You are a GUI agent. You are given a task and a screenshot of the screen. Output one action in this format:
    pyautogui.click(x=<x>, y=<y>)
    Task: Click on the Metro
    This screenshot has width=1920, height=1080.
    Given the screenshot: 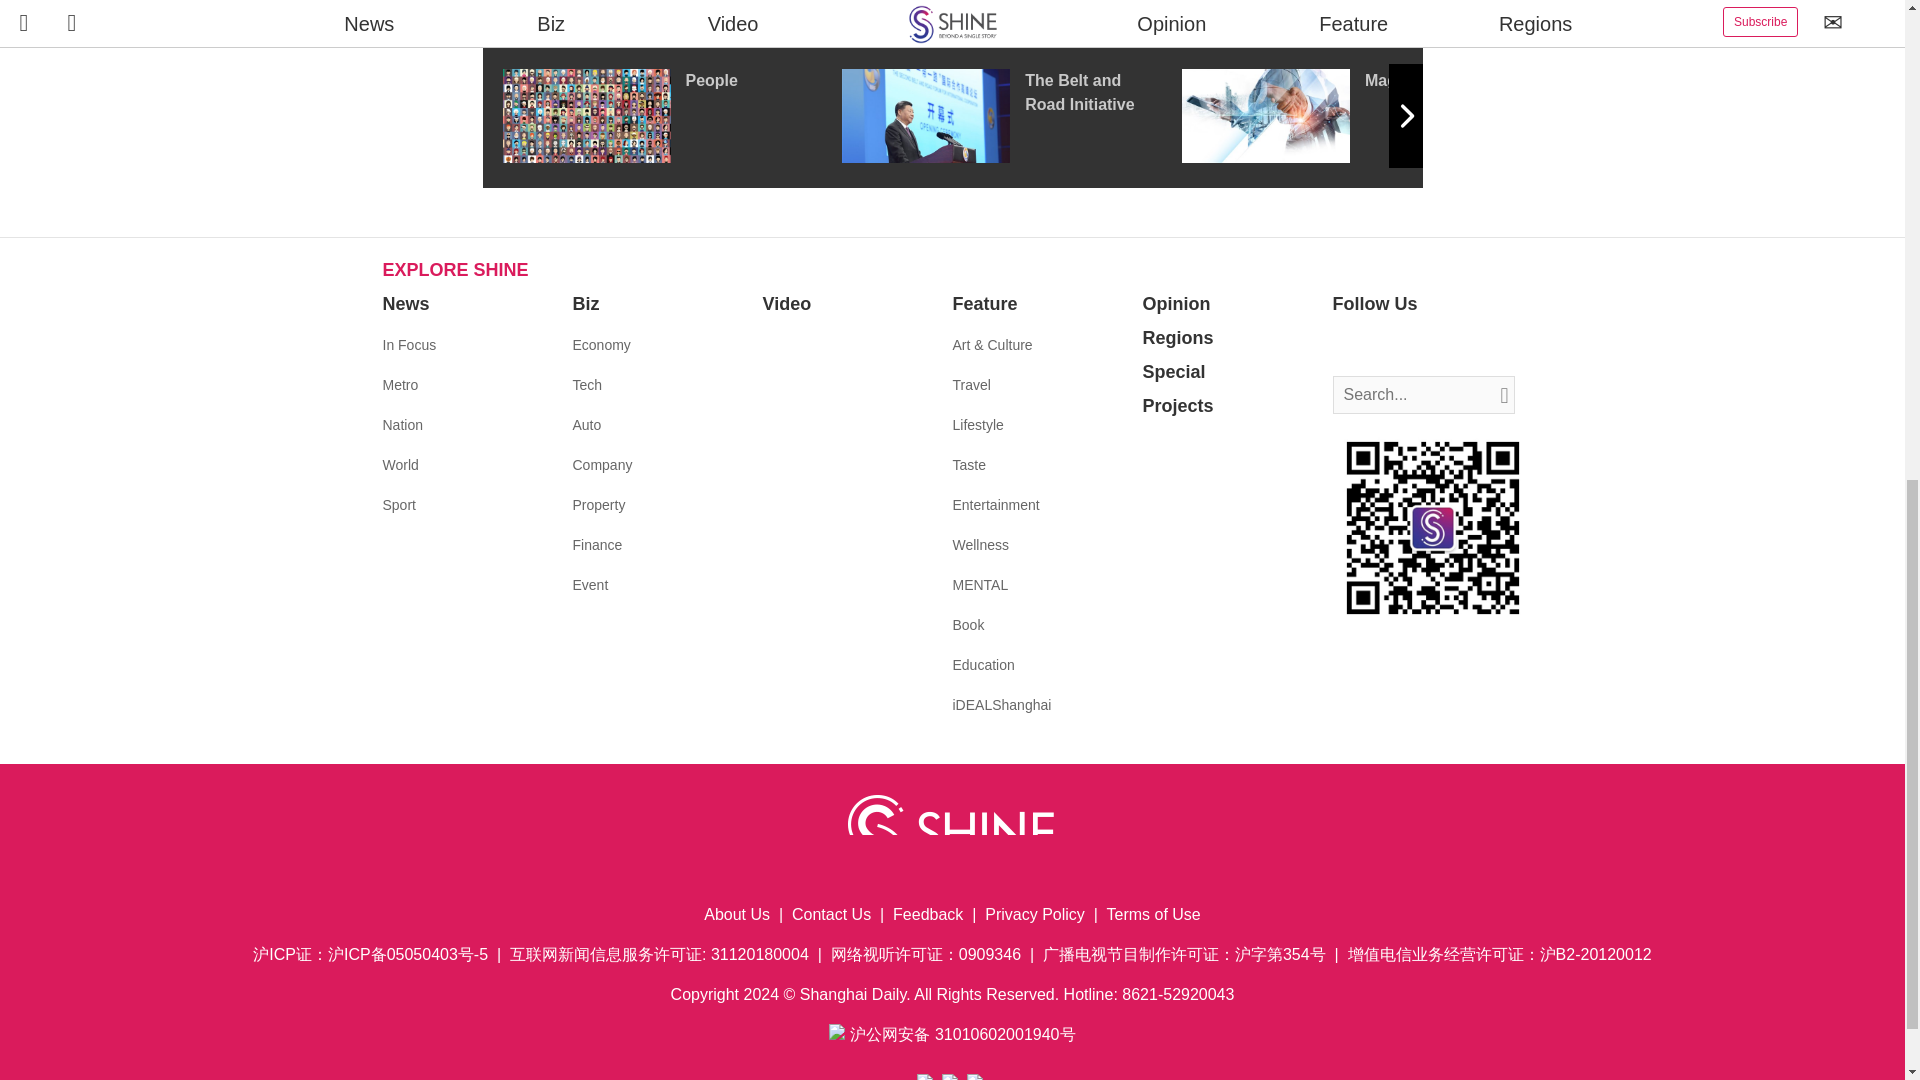 What is the action you would take?
    pyautogui.click(x=400, y=384)
    